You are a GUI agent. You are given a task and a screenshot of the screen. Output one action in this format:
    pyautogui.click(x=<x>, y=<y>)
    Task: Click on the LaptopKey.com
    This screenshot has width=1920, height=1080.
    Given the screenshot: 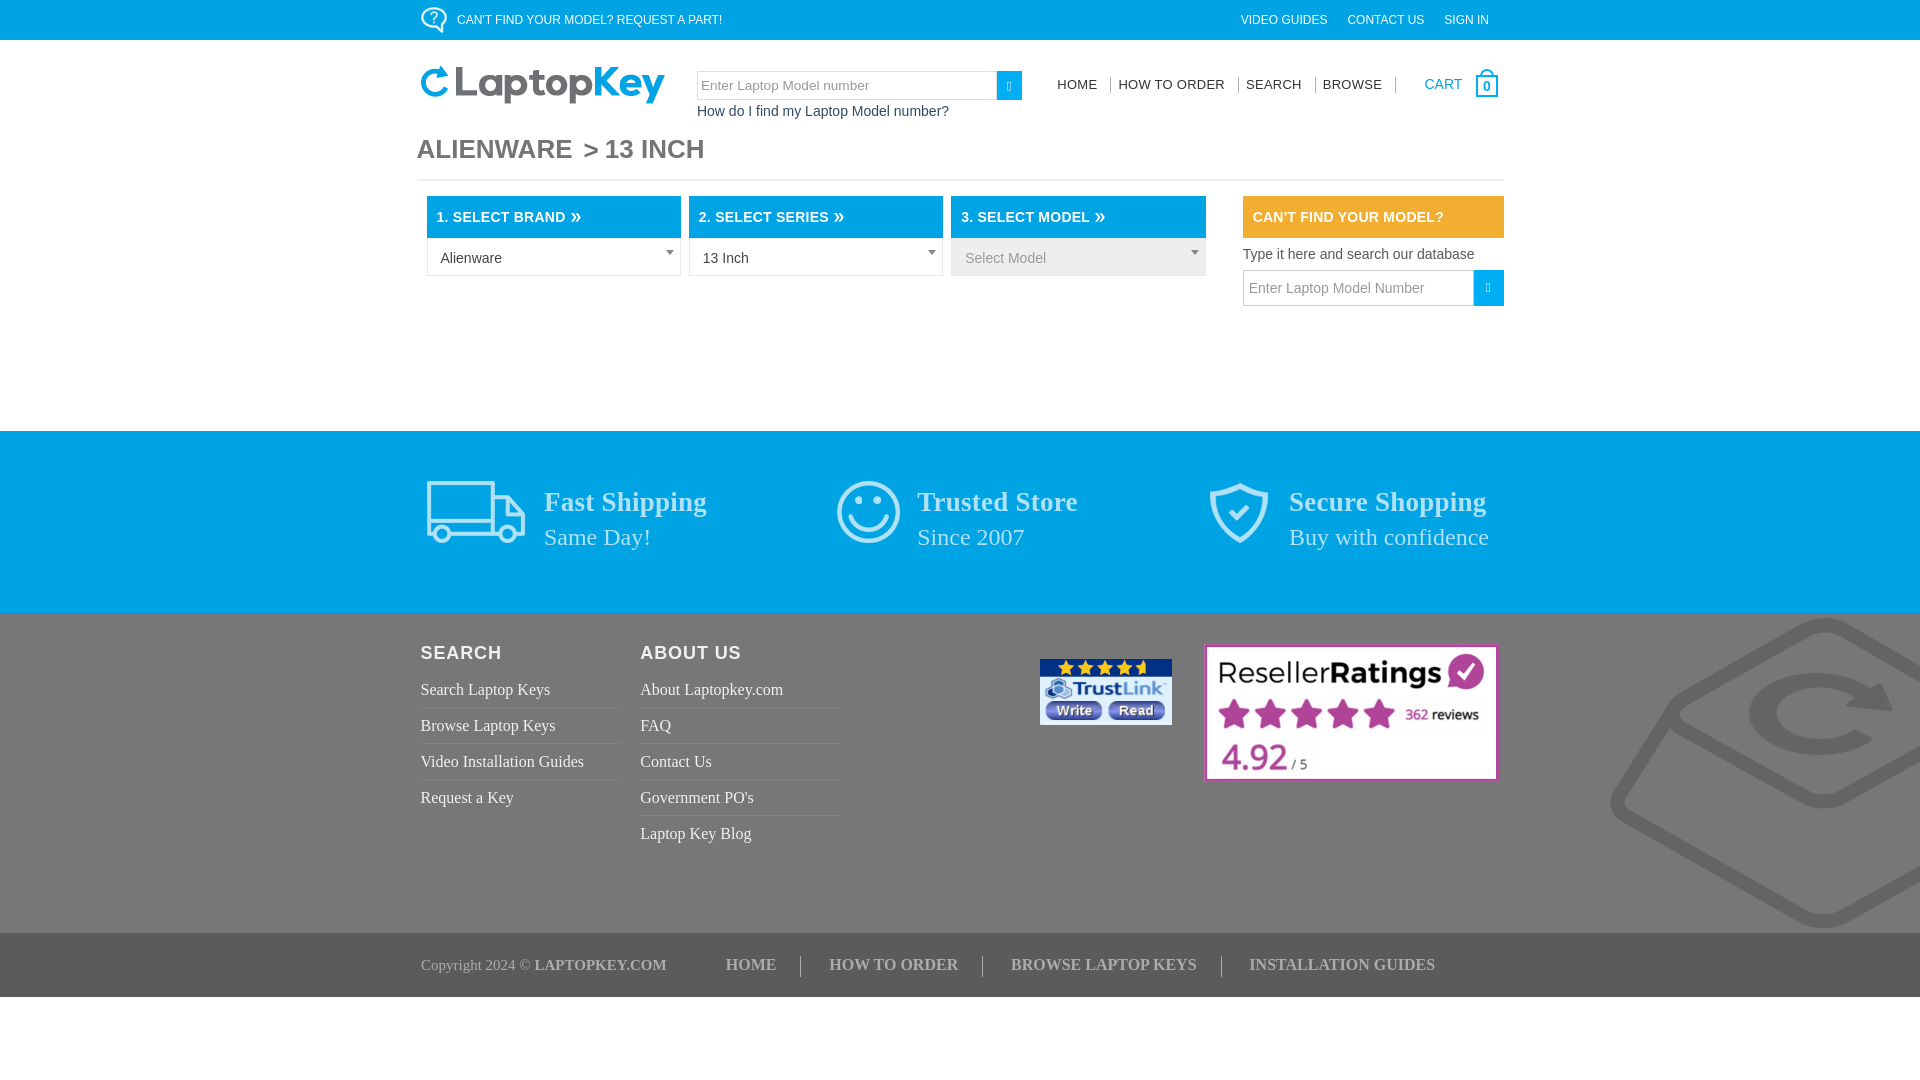 What is the action you would take?
    pyautogui.click(x=542, y=84)
    